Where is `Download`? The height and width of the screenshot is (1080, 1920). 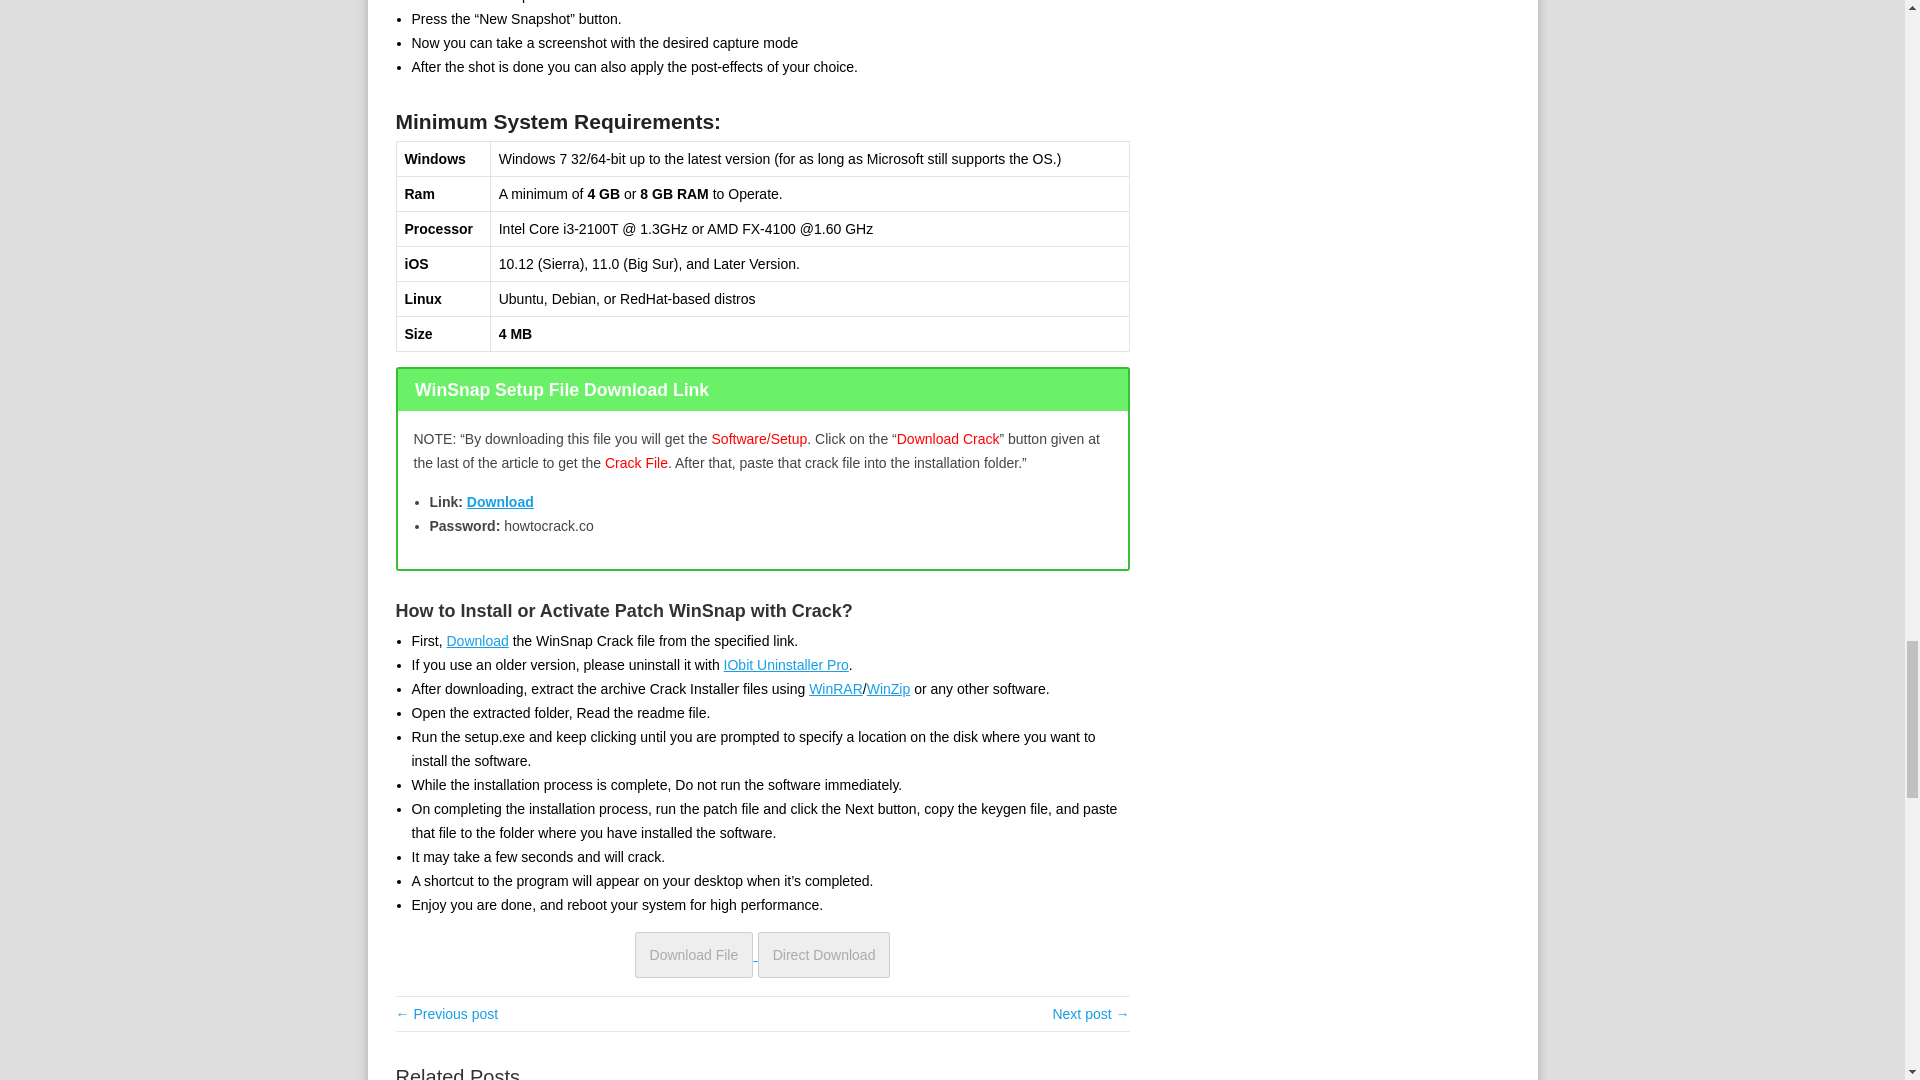
Download is located at coordinates (500, 501).